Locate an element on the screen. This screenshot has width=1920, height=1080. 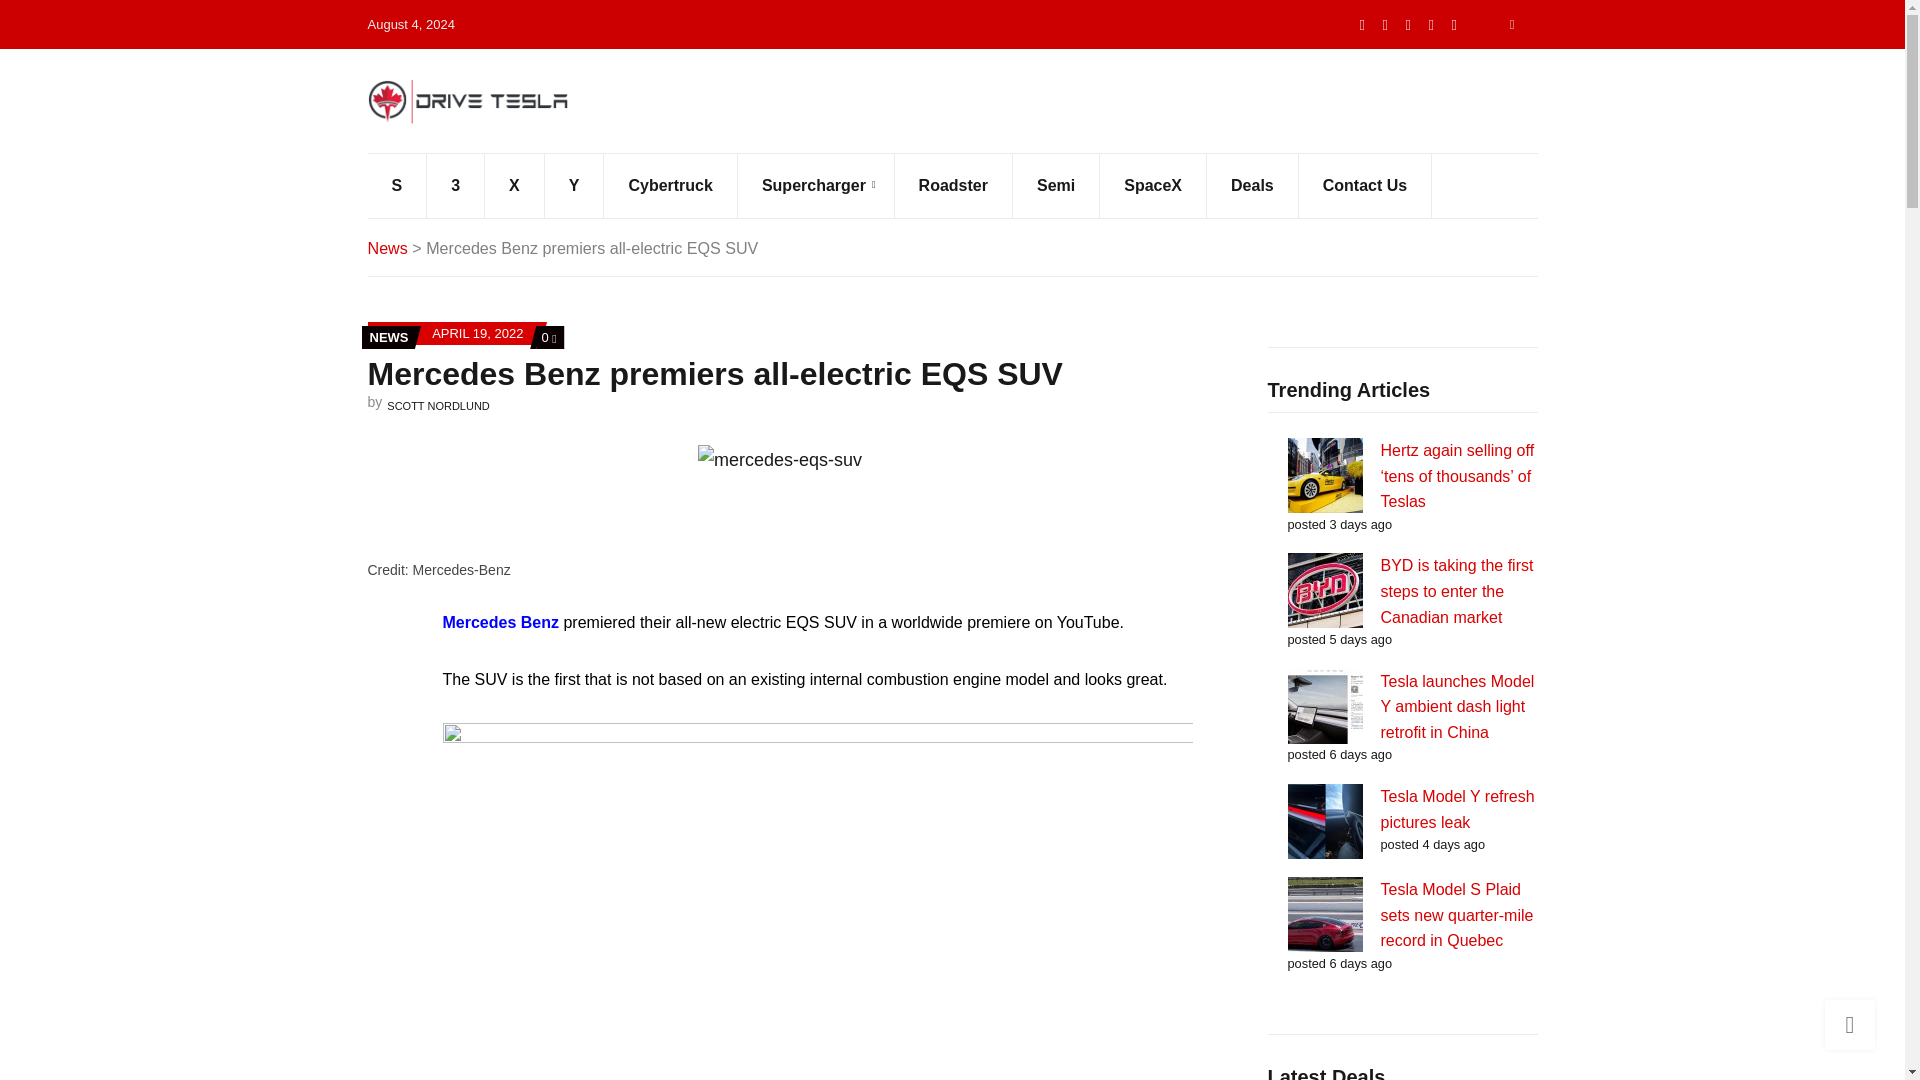
S is located at coordinates (398, 186).